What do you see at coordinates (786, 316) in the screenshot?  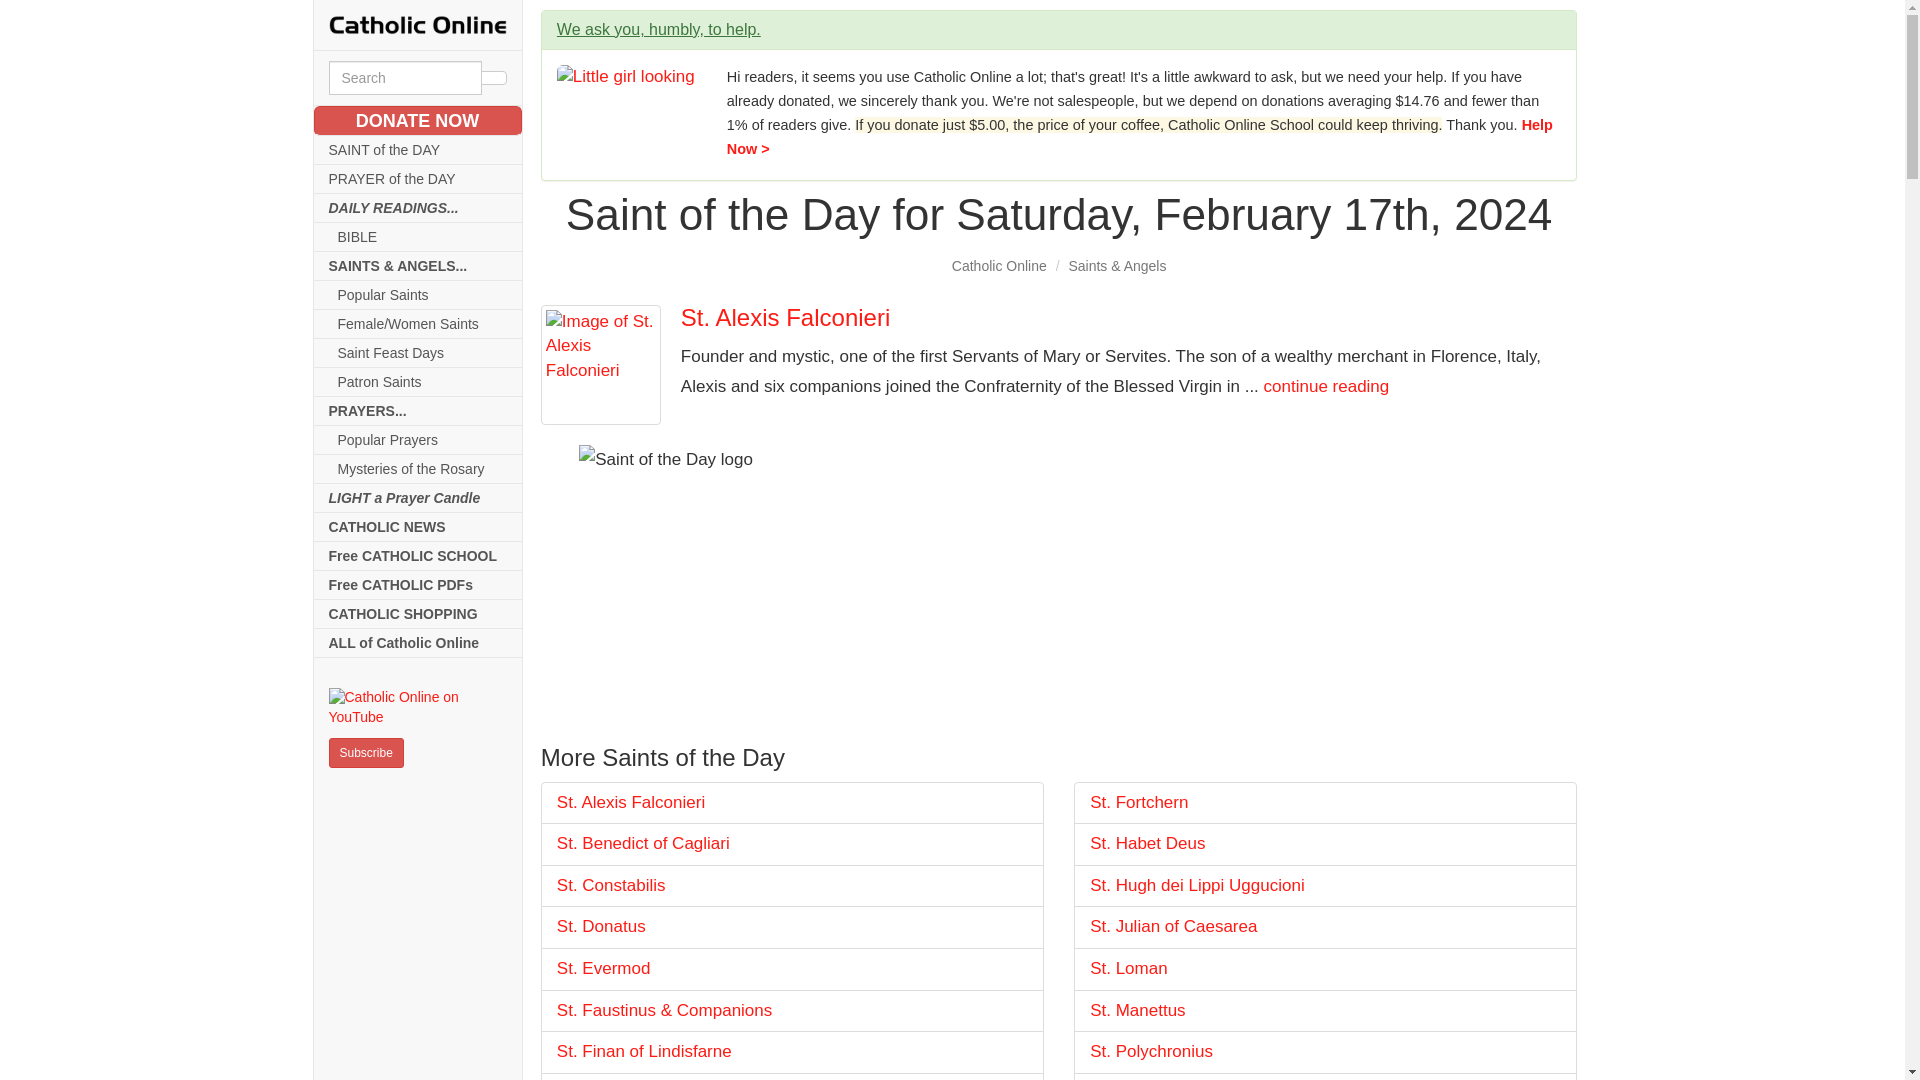 I see `St. Alexis Falconieri` at bounding box center [786, 316].